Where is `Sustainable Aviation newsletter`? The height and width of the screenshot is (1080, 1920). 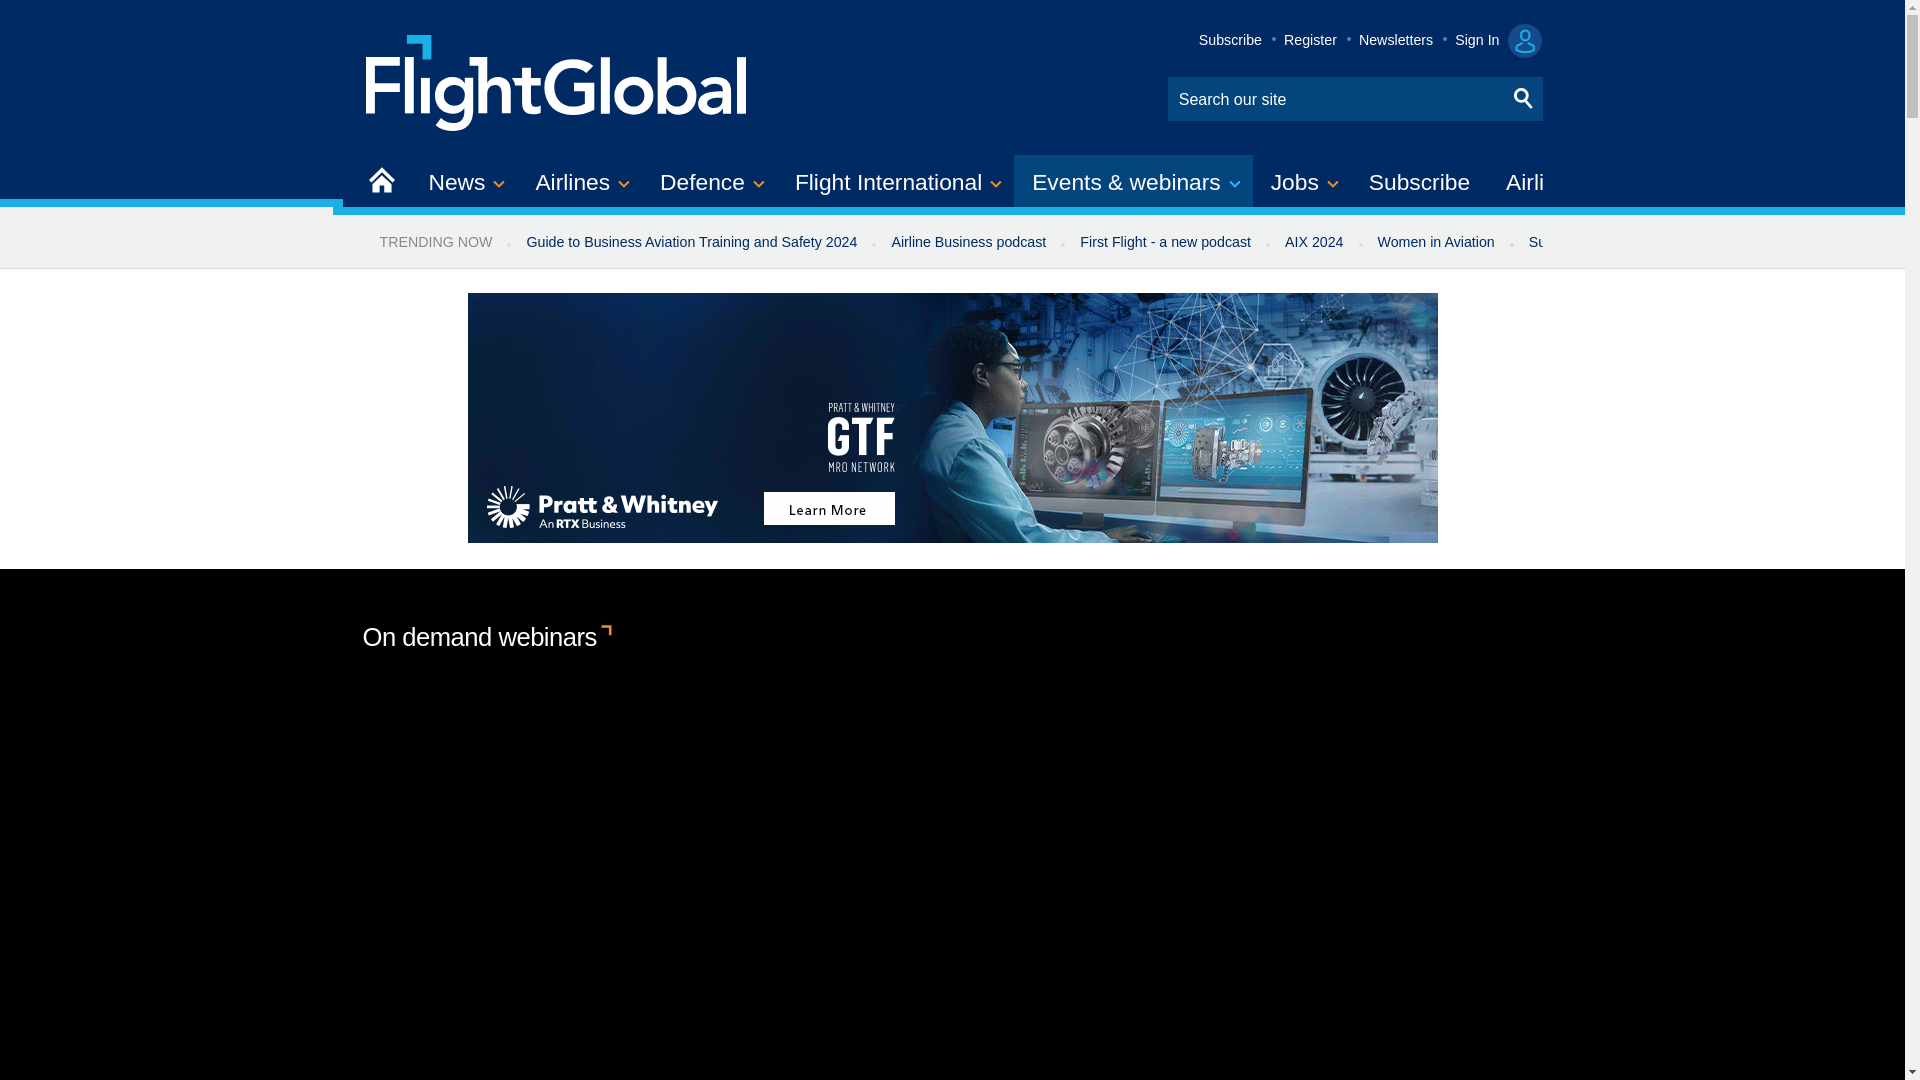 Sustainable Aviation newsletter is located at coordinates (1628, 242).